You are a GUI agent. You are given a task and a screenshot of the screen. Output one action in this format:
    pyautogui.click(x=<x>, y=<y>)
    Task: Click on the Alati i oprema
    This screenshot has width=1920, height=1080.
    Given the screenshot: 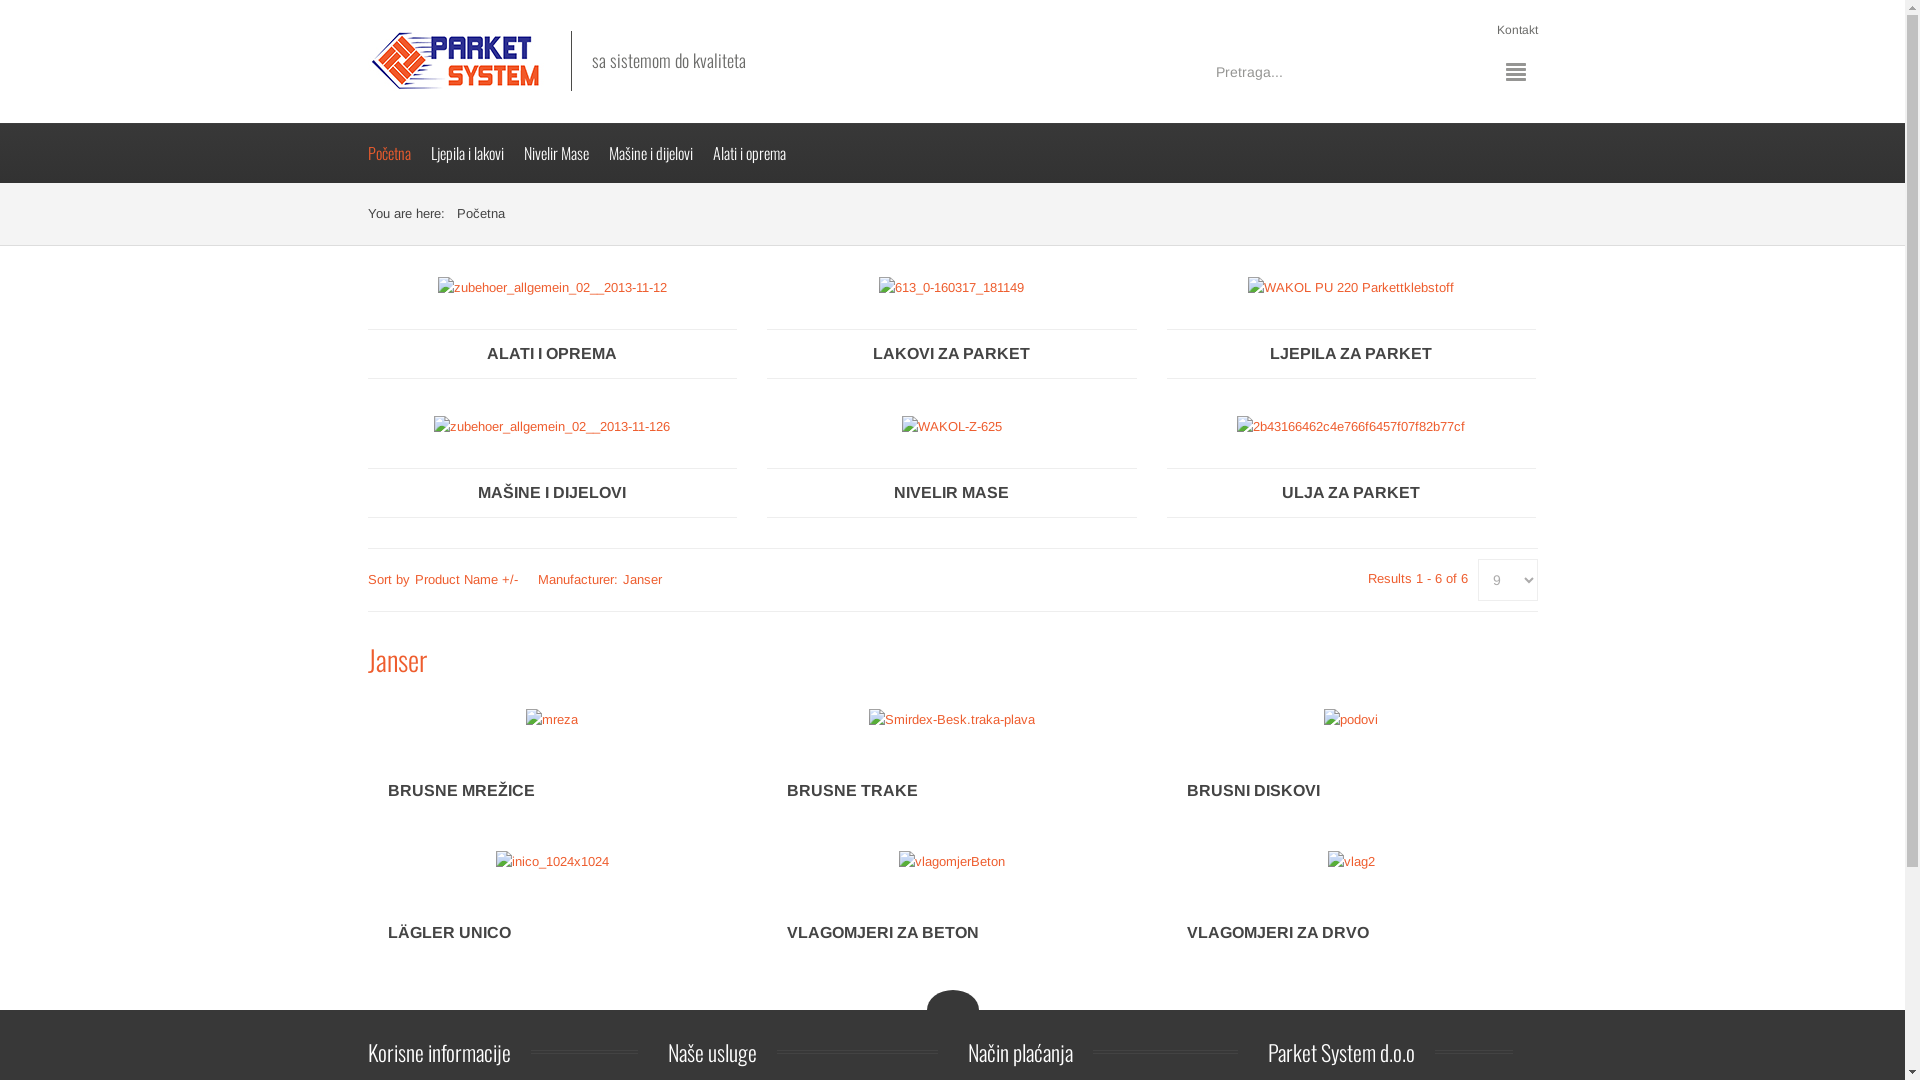 What is the action you would take?
    pyautogui.click(x=552, y=286)
    